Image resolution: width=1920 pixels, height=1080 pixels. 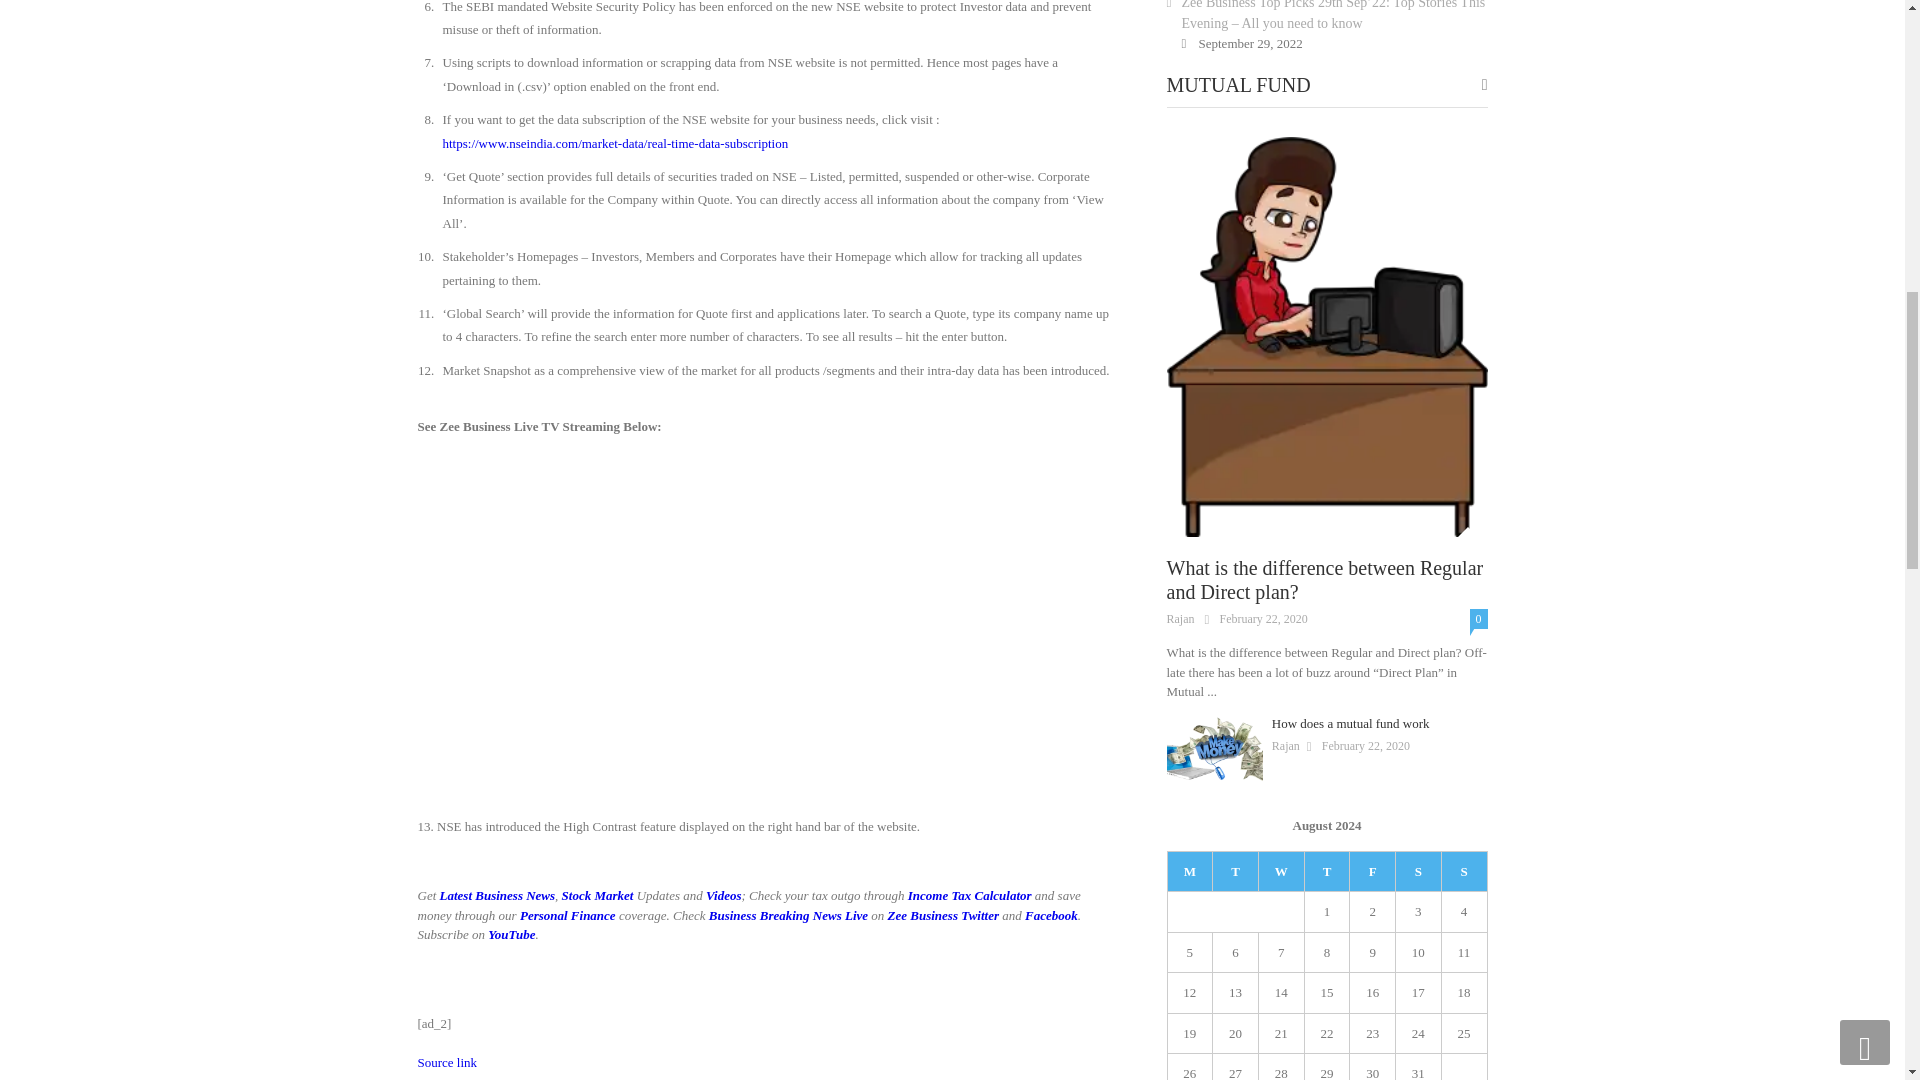 I want to click on Stock Market, so click(x=598, y=894).